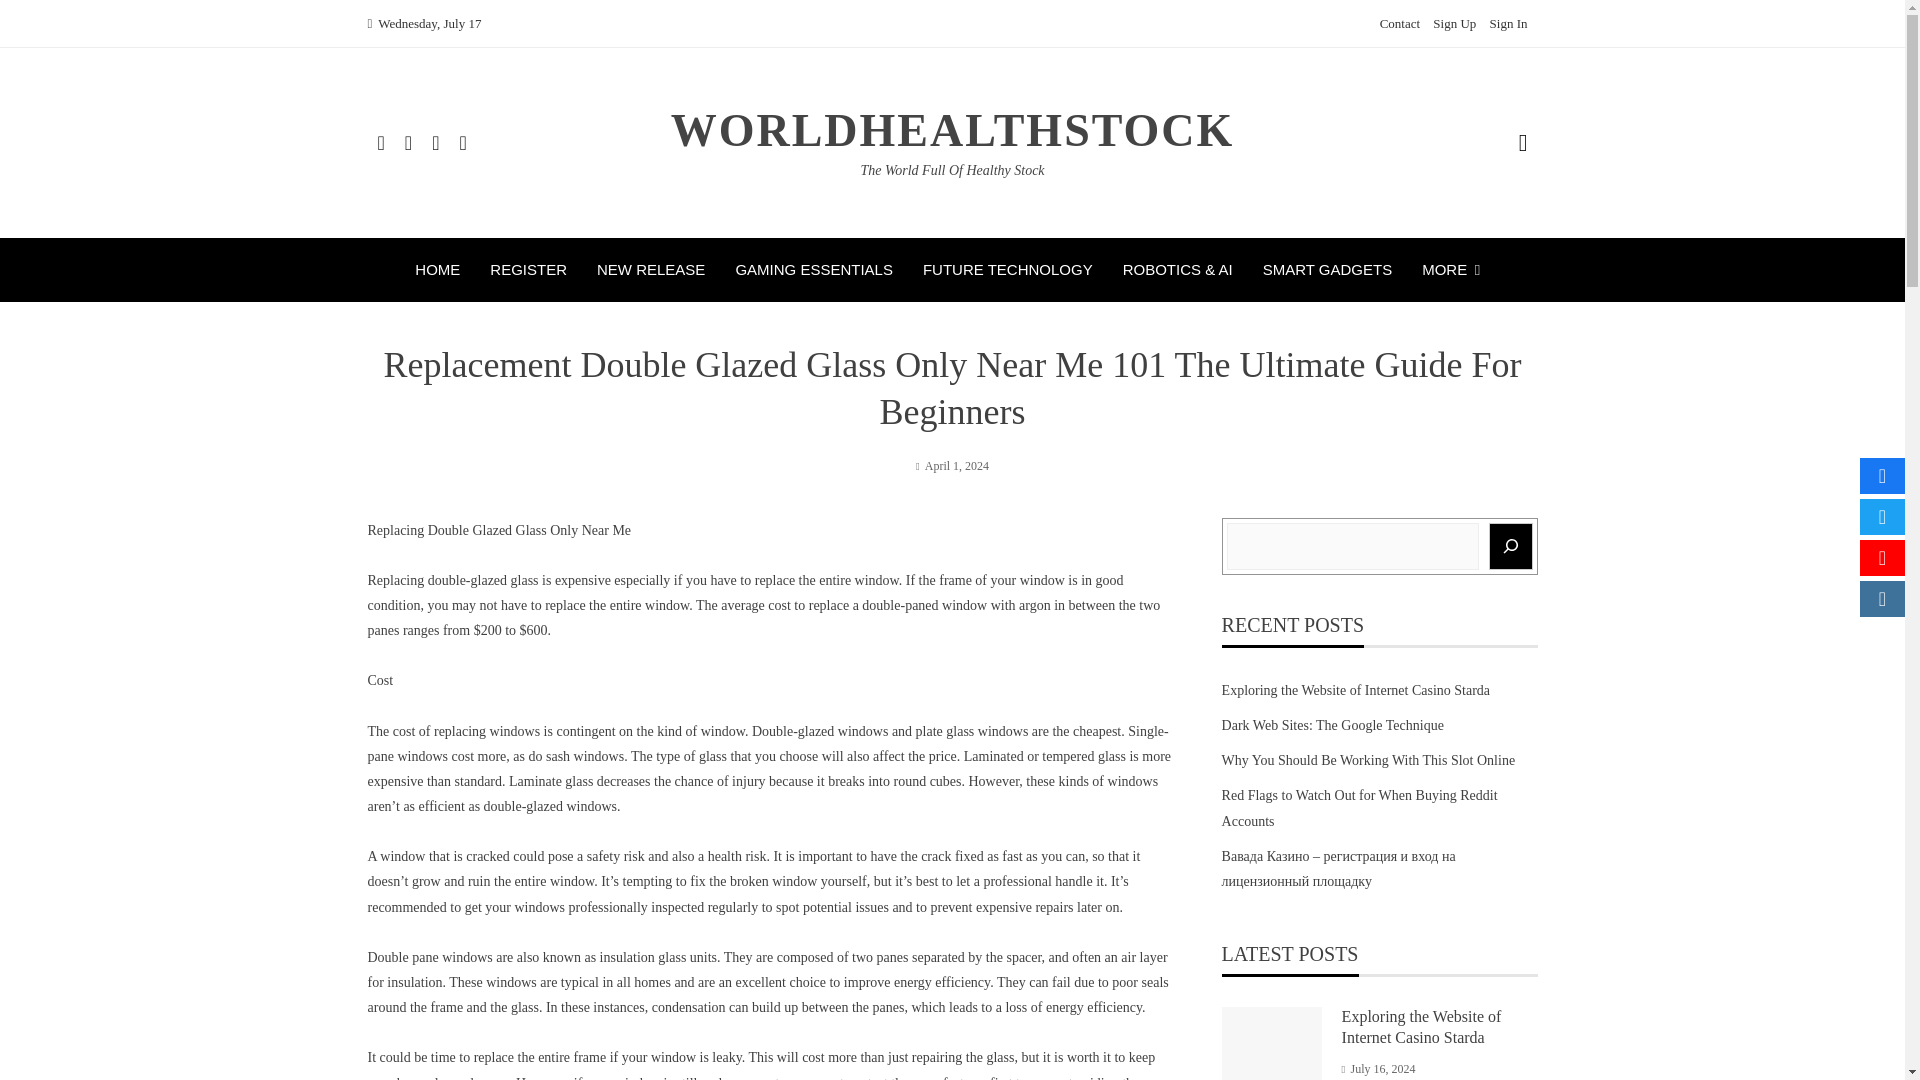 The width and height of the screenshot is (1920, 1080). What do you see at coordinates (1359, 808) in the screenshot?
I see `Red Flags to Watch Out for When Buying Reddit Accounts` at bounding box center [1359, 808].